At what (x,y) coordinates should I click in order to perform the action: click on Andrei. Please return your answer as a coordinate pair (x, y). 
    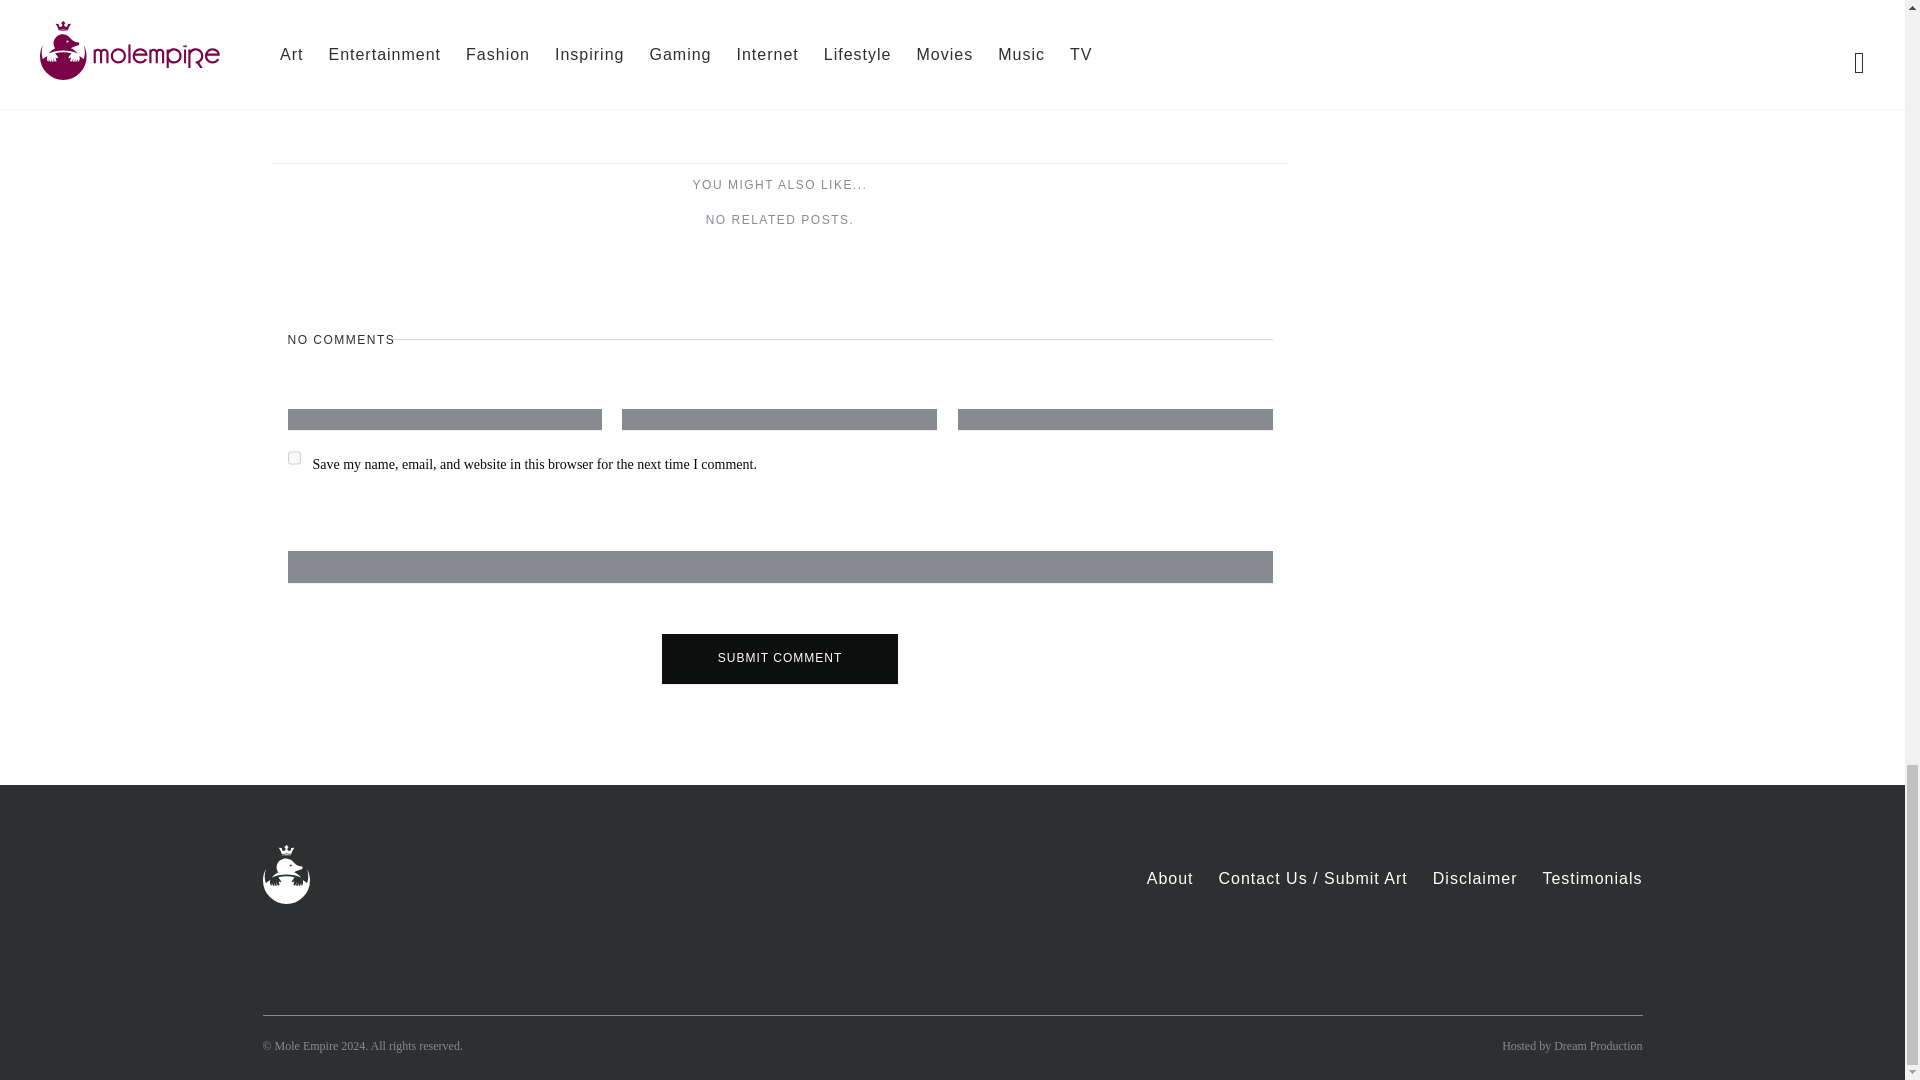
    Looking at the image, I should click on (582, 29).